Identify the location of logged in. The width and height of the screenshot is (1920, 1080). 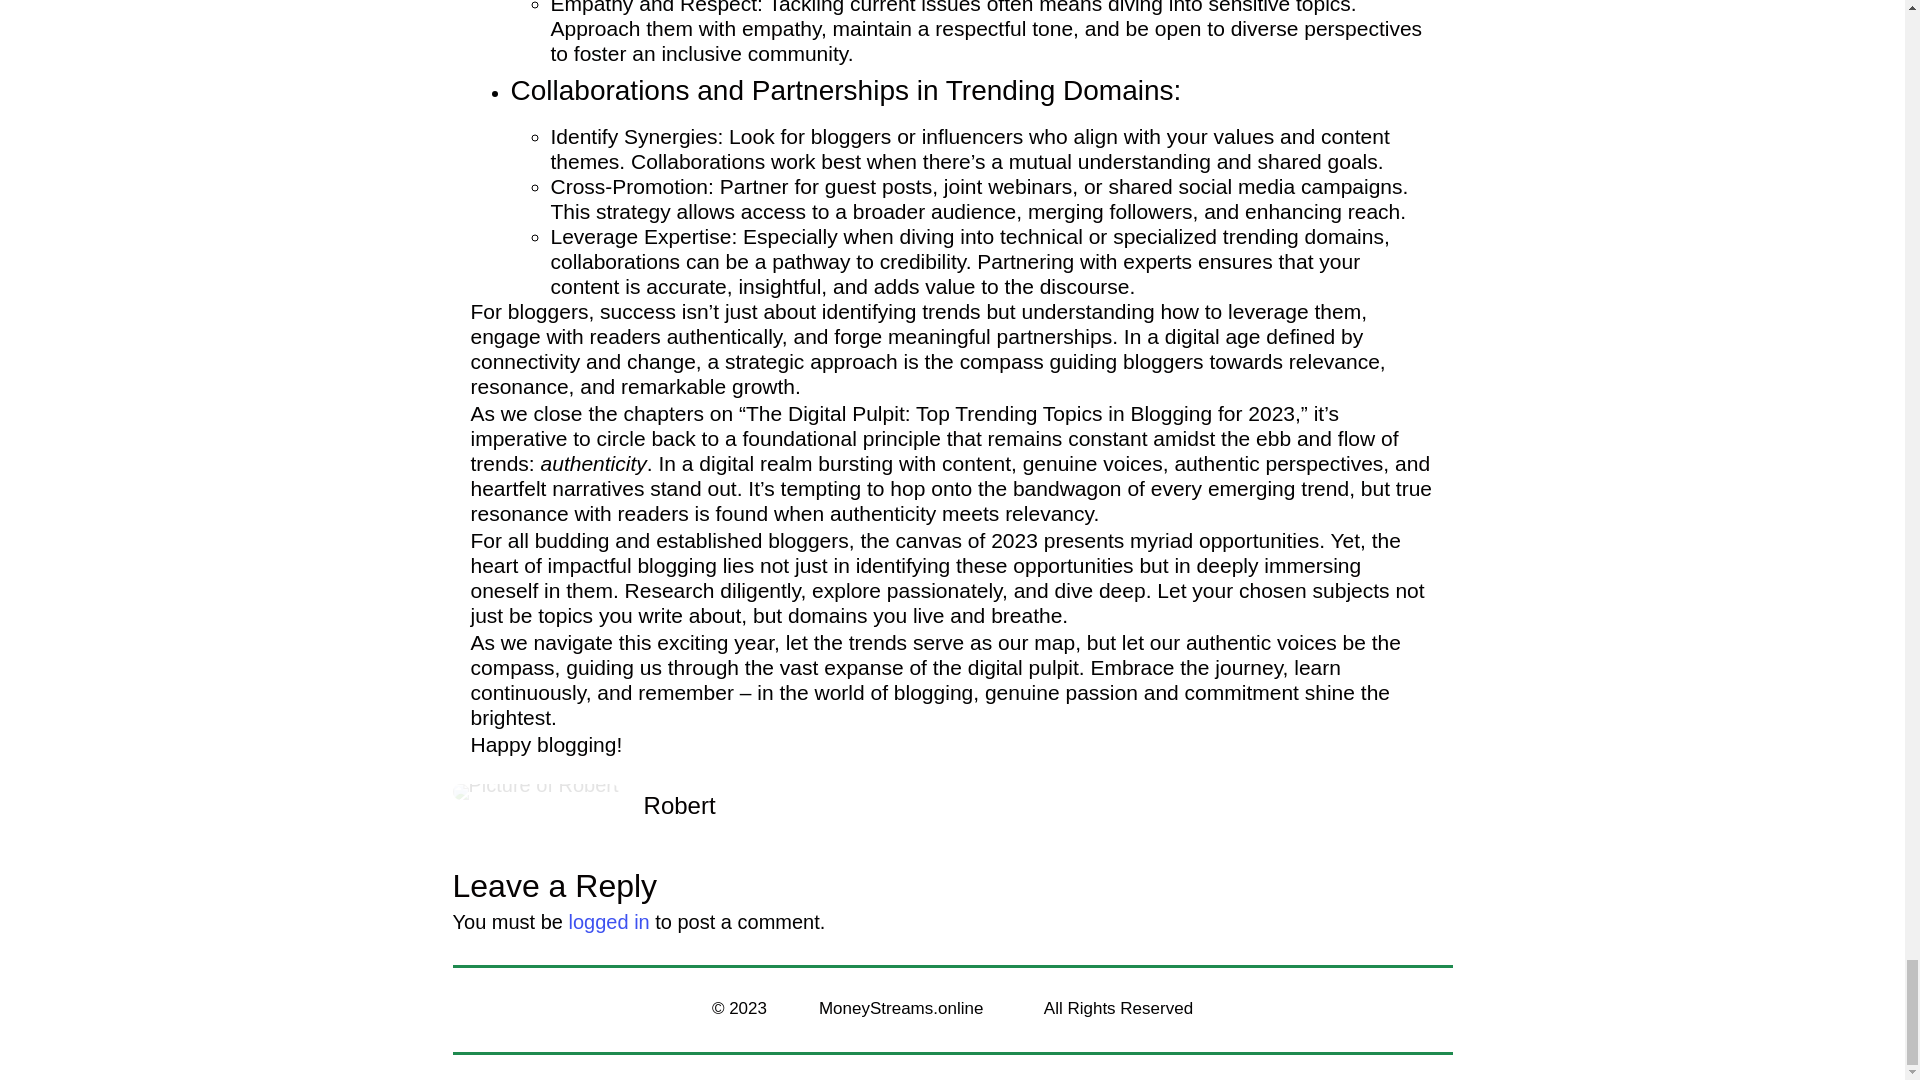
(609, 922).